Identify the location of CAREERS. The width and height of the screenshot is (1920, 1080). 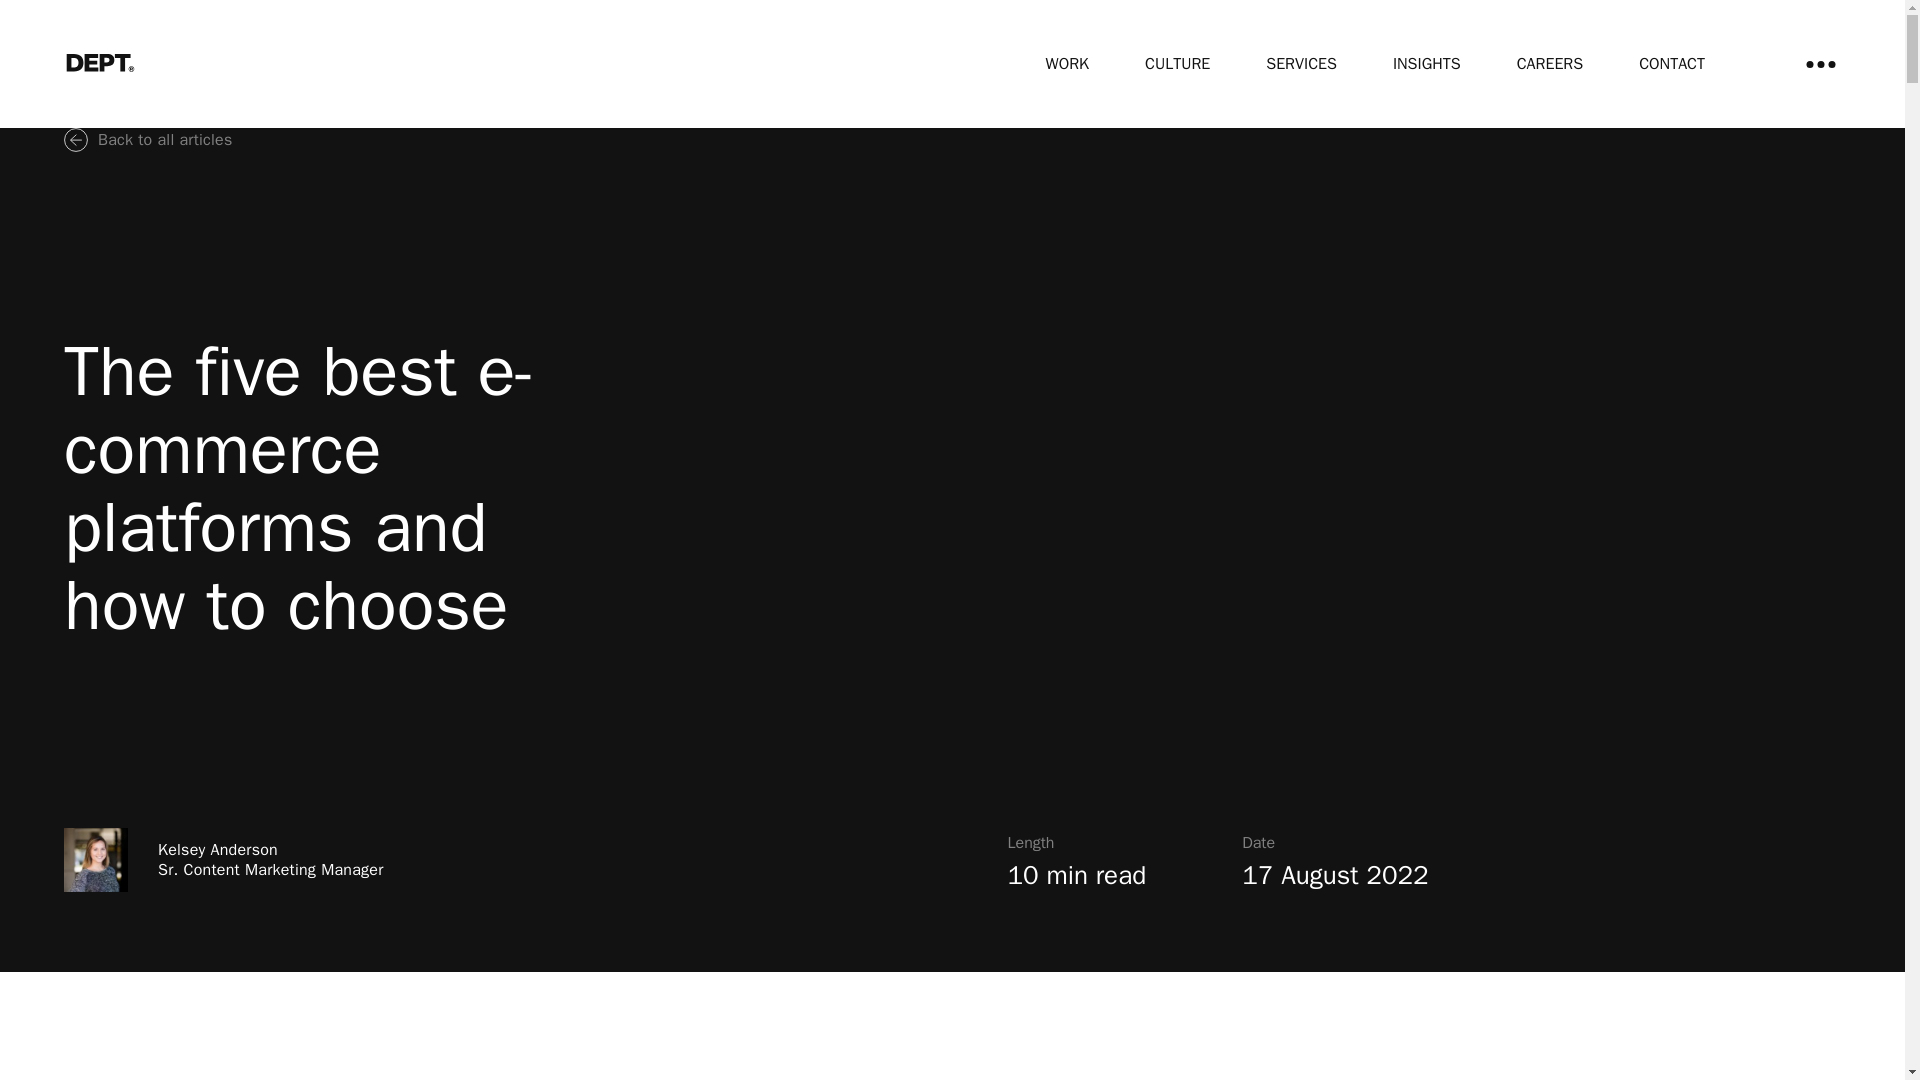
(1549, 64).